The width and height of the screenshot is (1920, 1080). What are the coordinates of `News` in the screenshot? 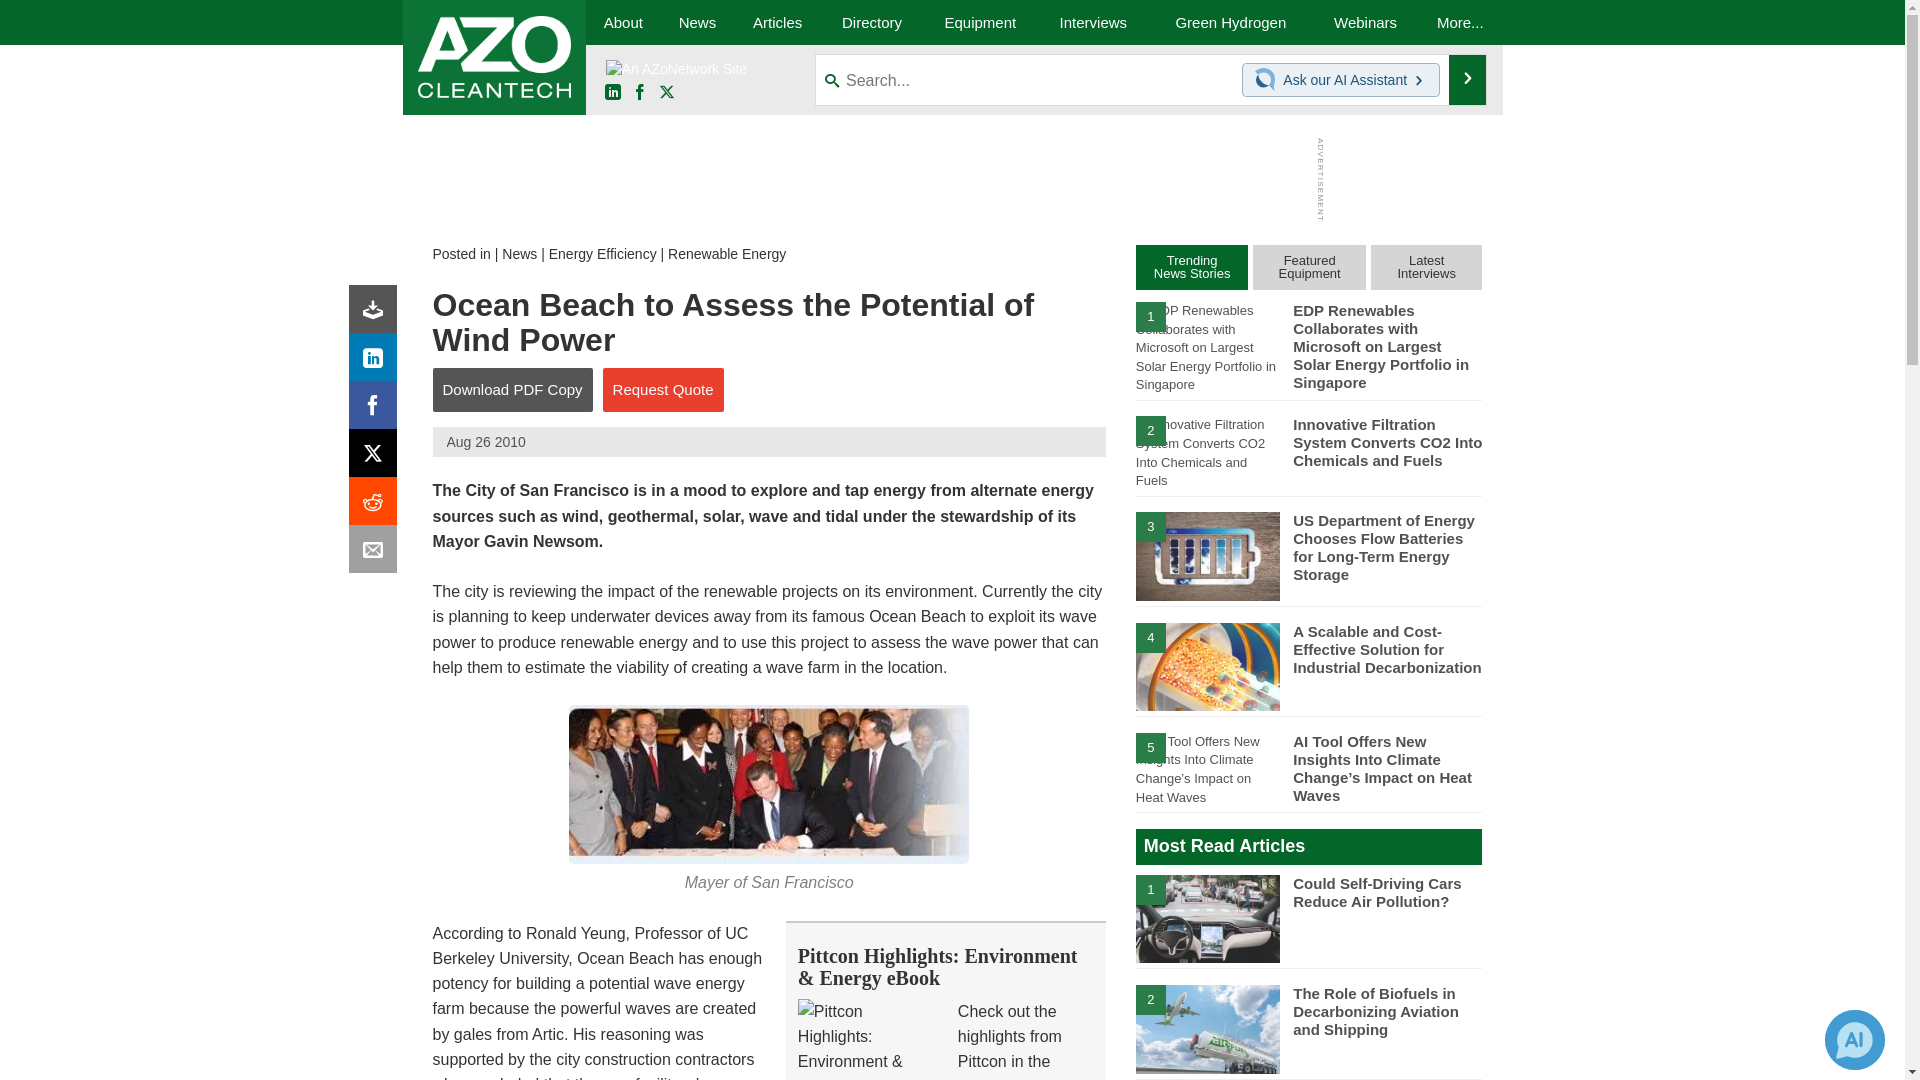 It's located at (696, 22).